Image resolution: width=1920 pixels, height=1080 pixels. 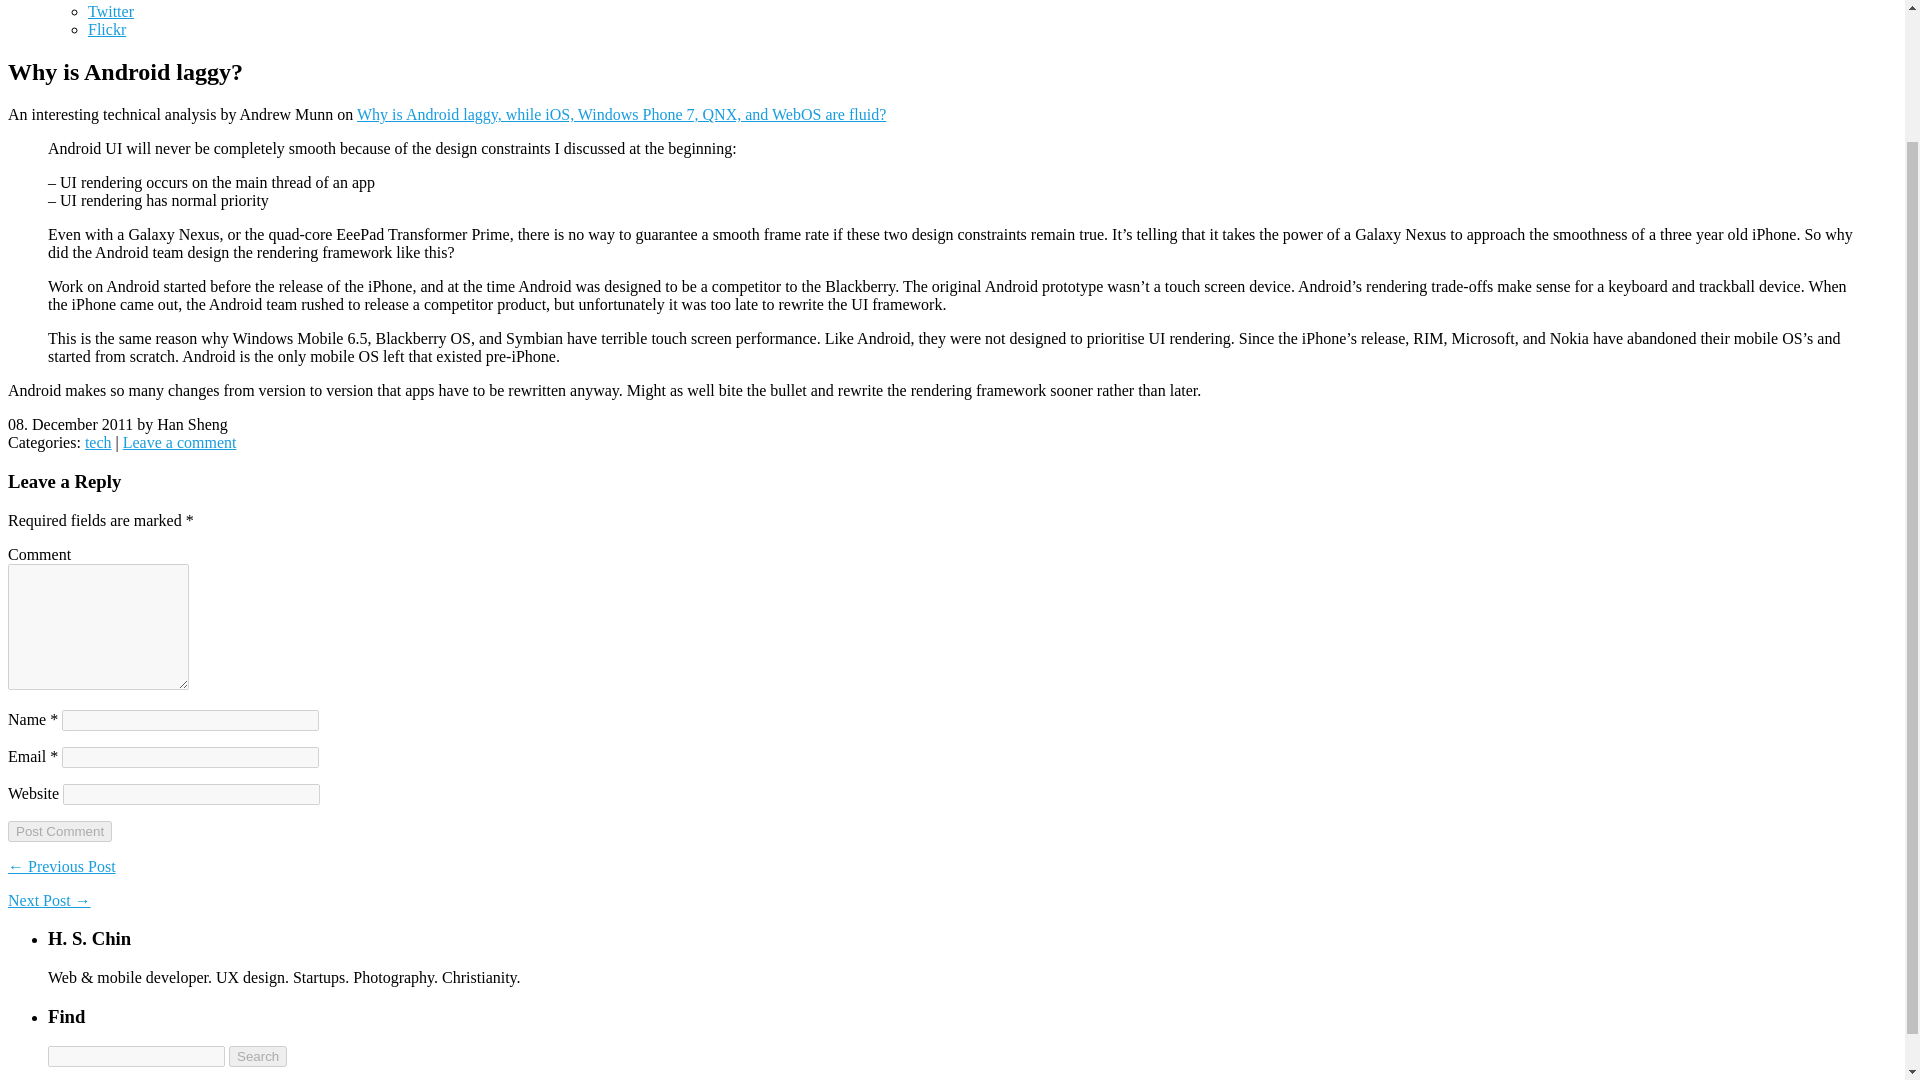 I want to click on Post Comment, so click(x=59, y=831).